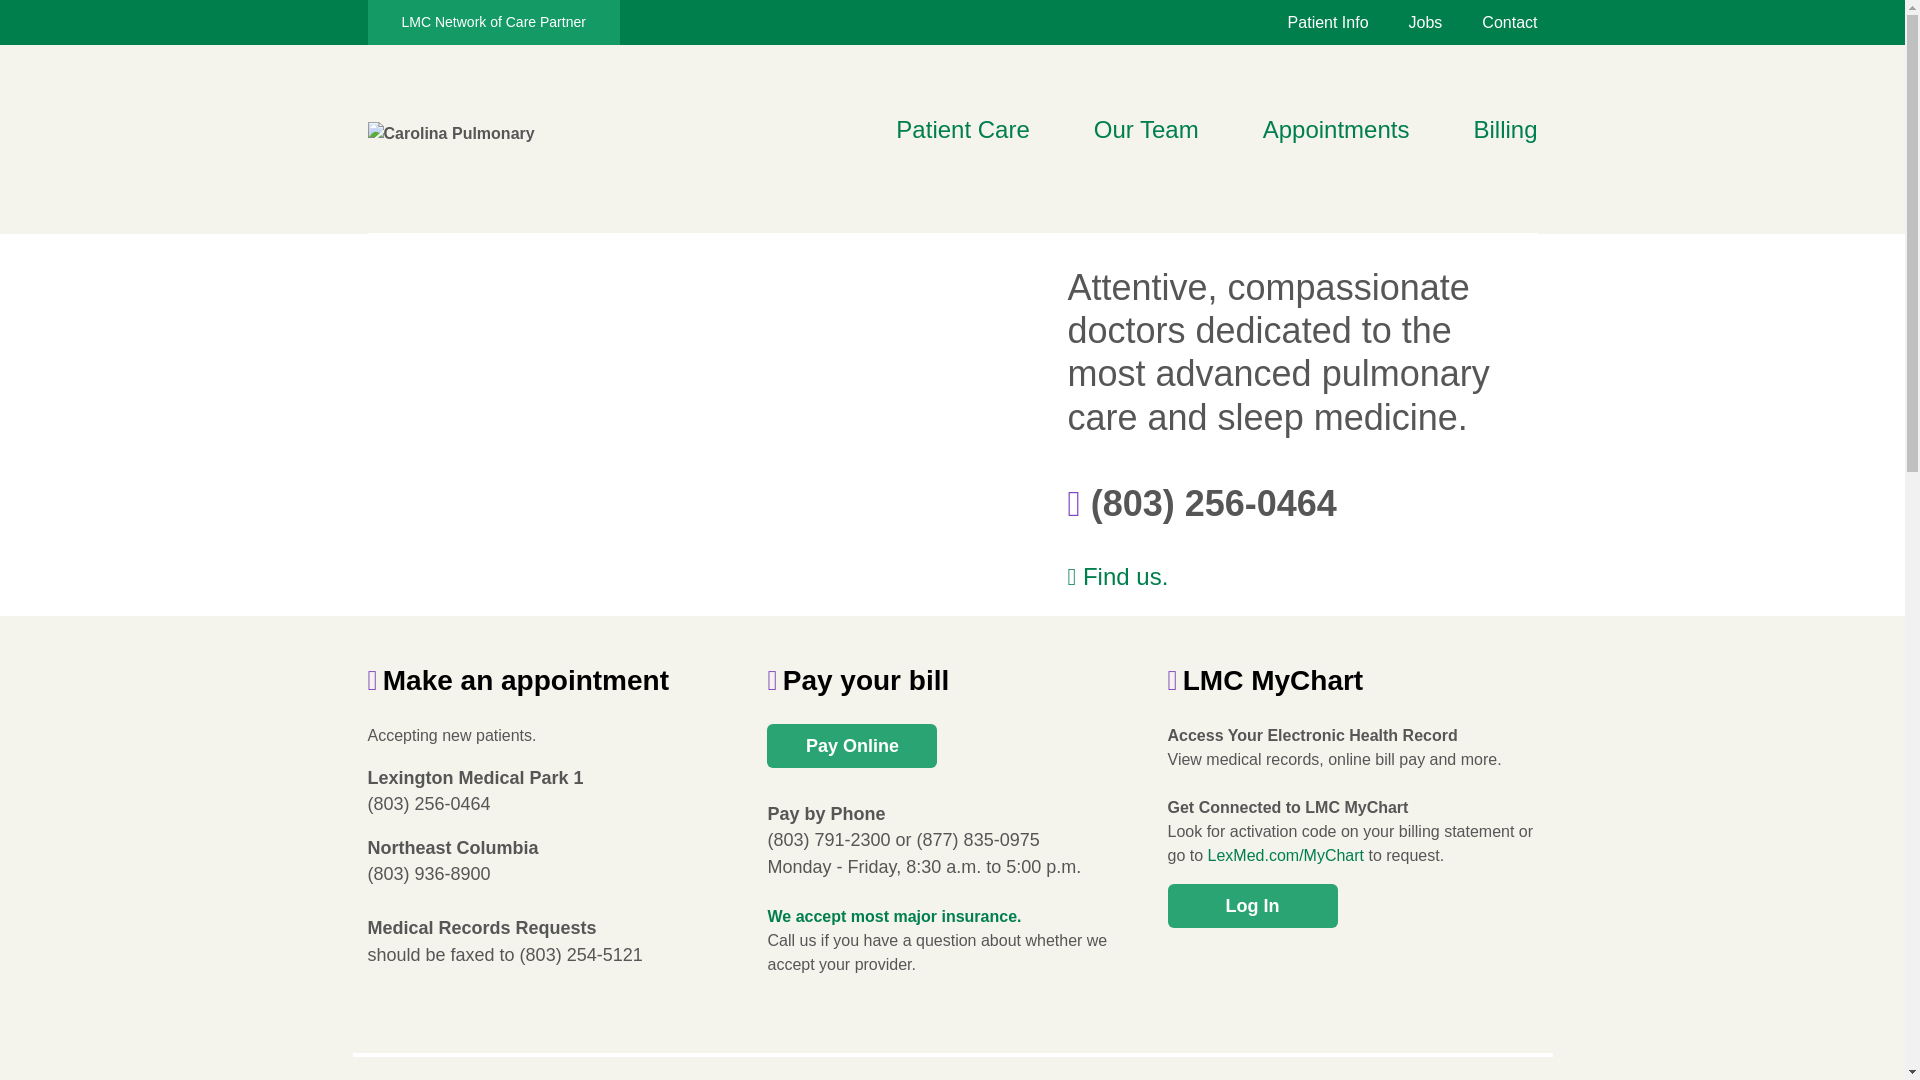 The width and height of the screenshot is (1920, 1080). What do you see at coordinates (962, 134) in the screenshot?
I see `Patient Care` at bounding box center [962, 134].